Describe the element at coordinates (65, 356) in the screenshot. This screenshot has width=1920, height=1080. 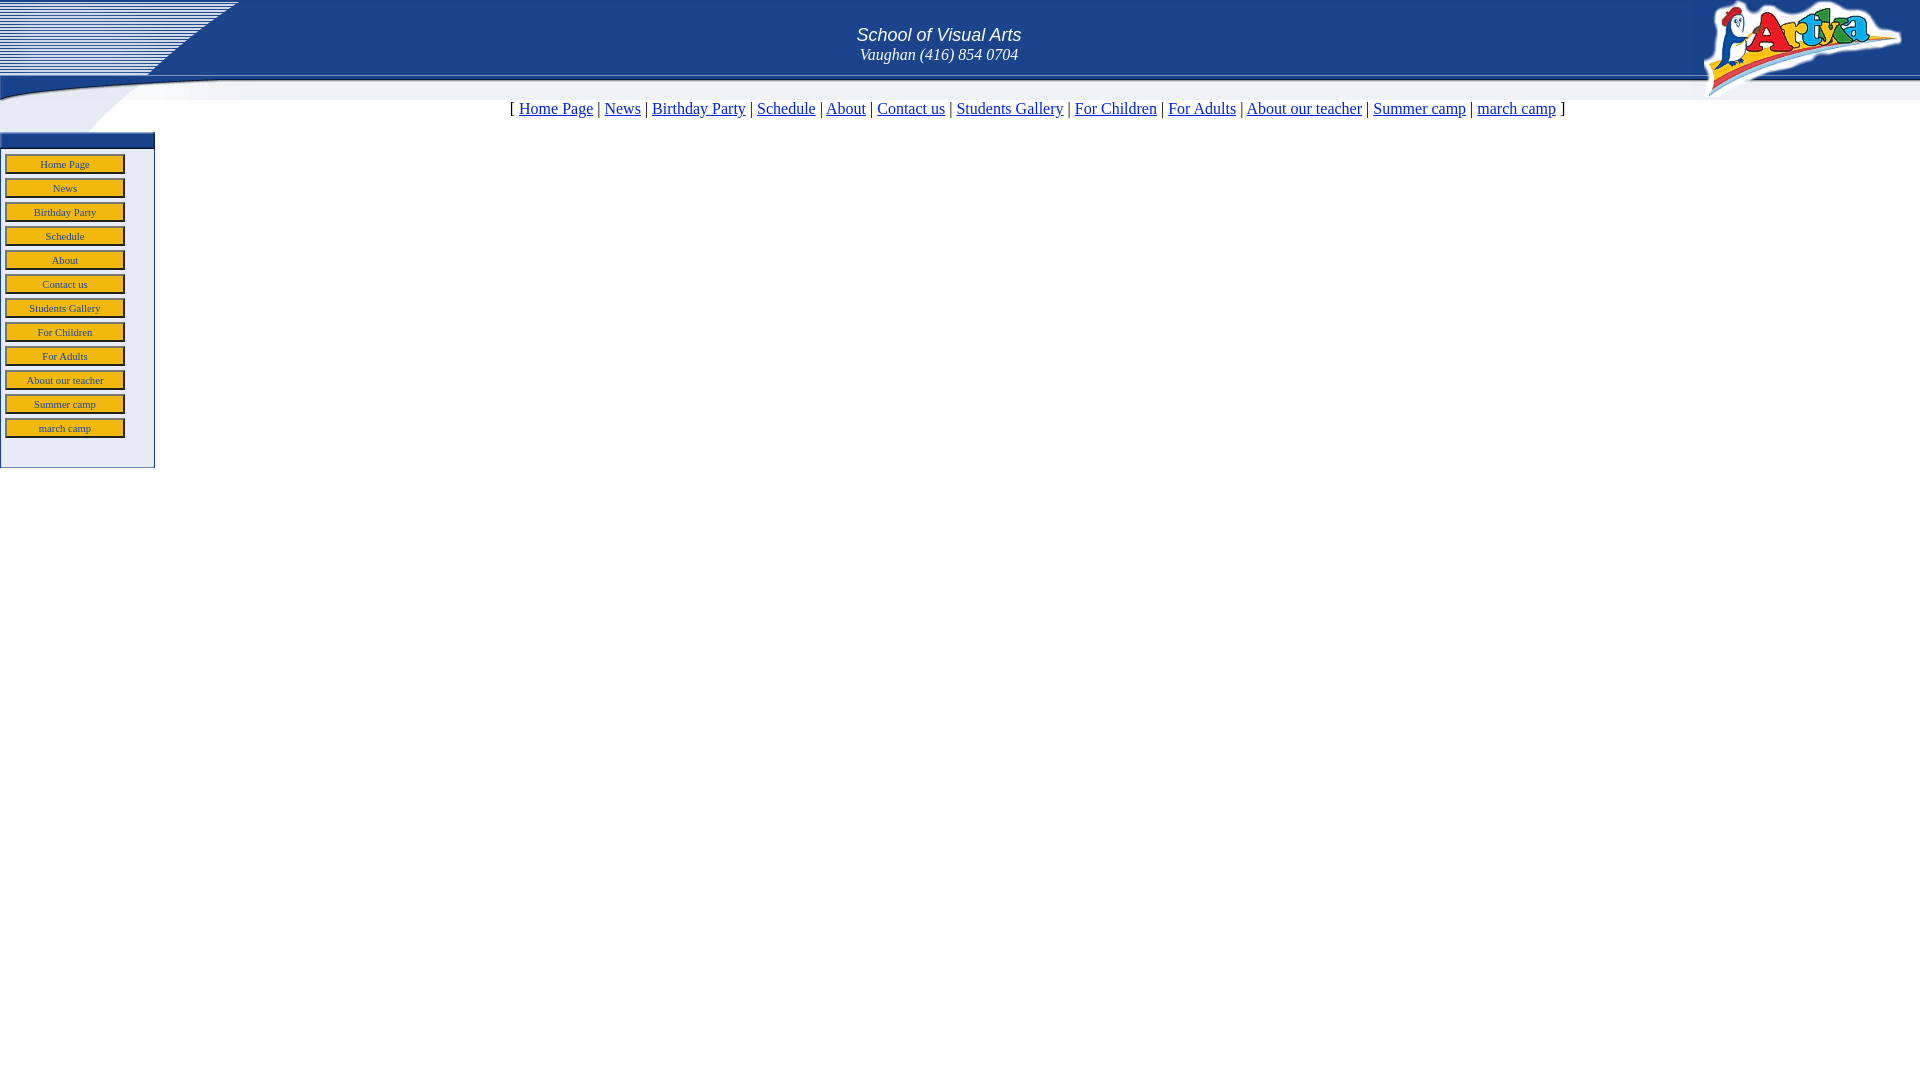
I see `For Adults` at that location.